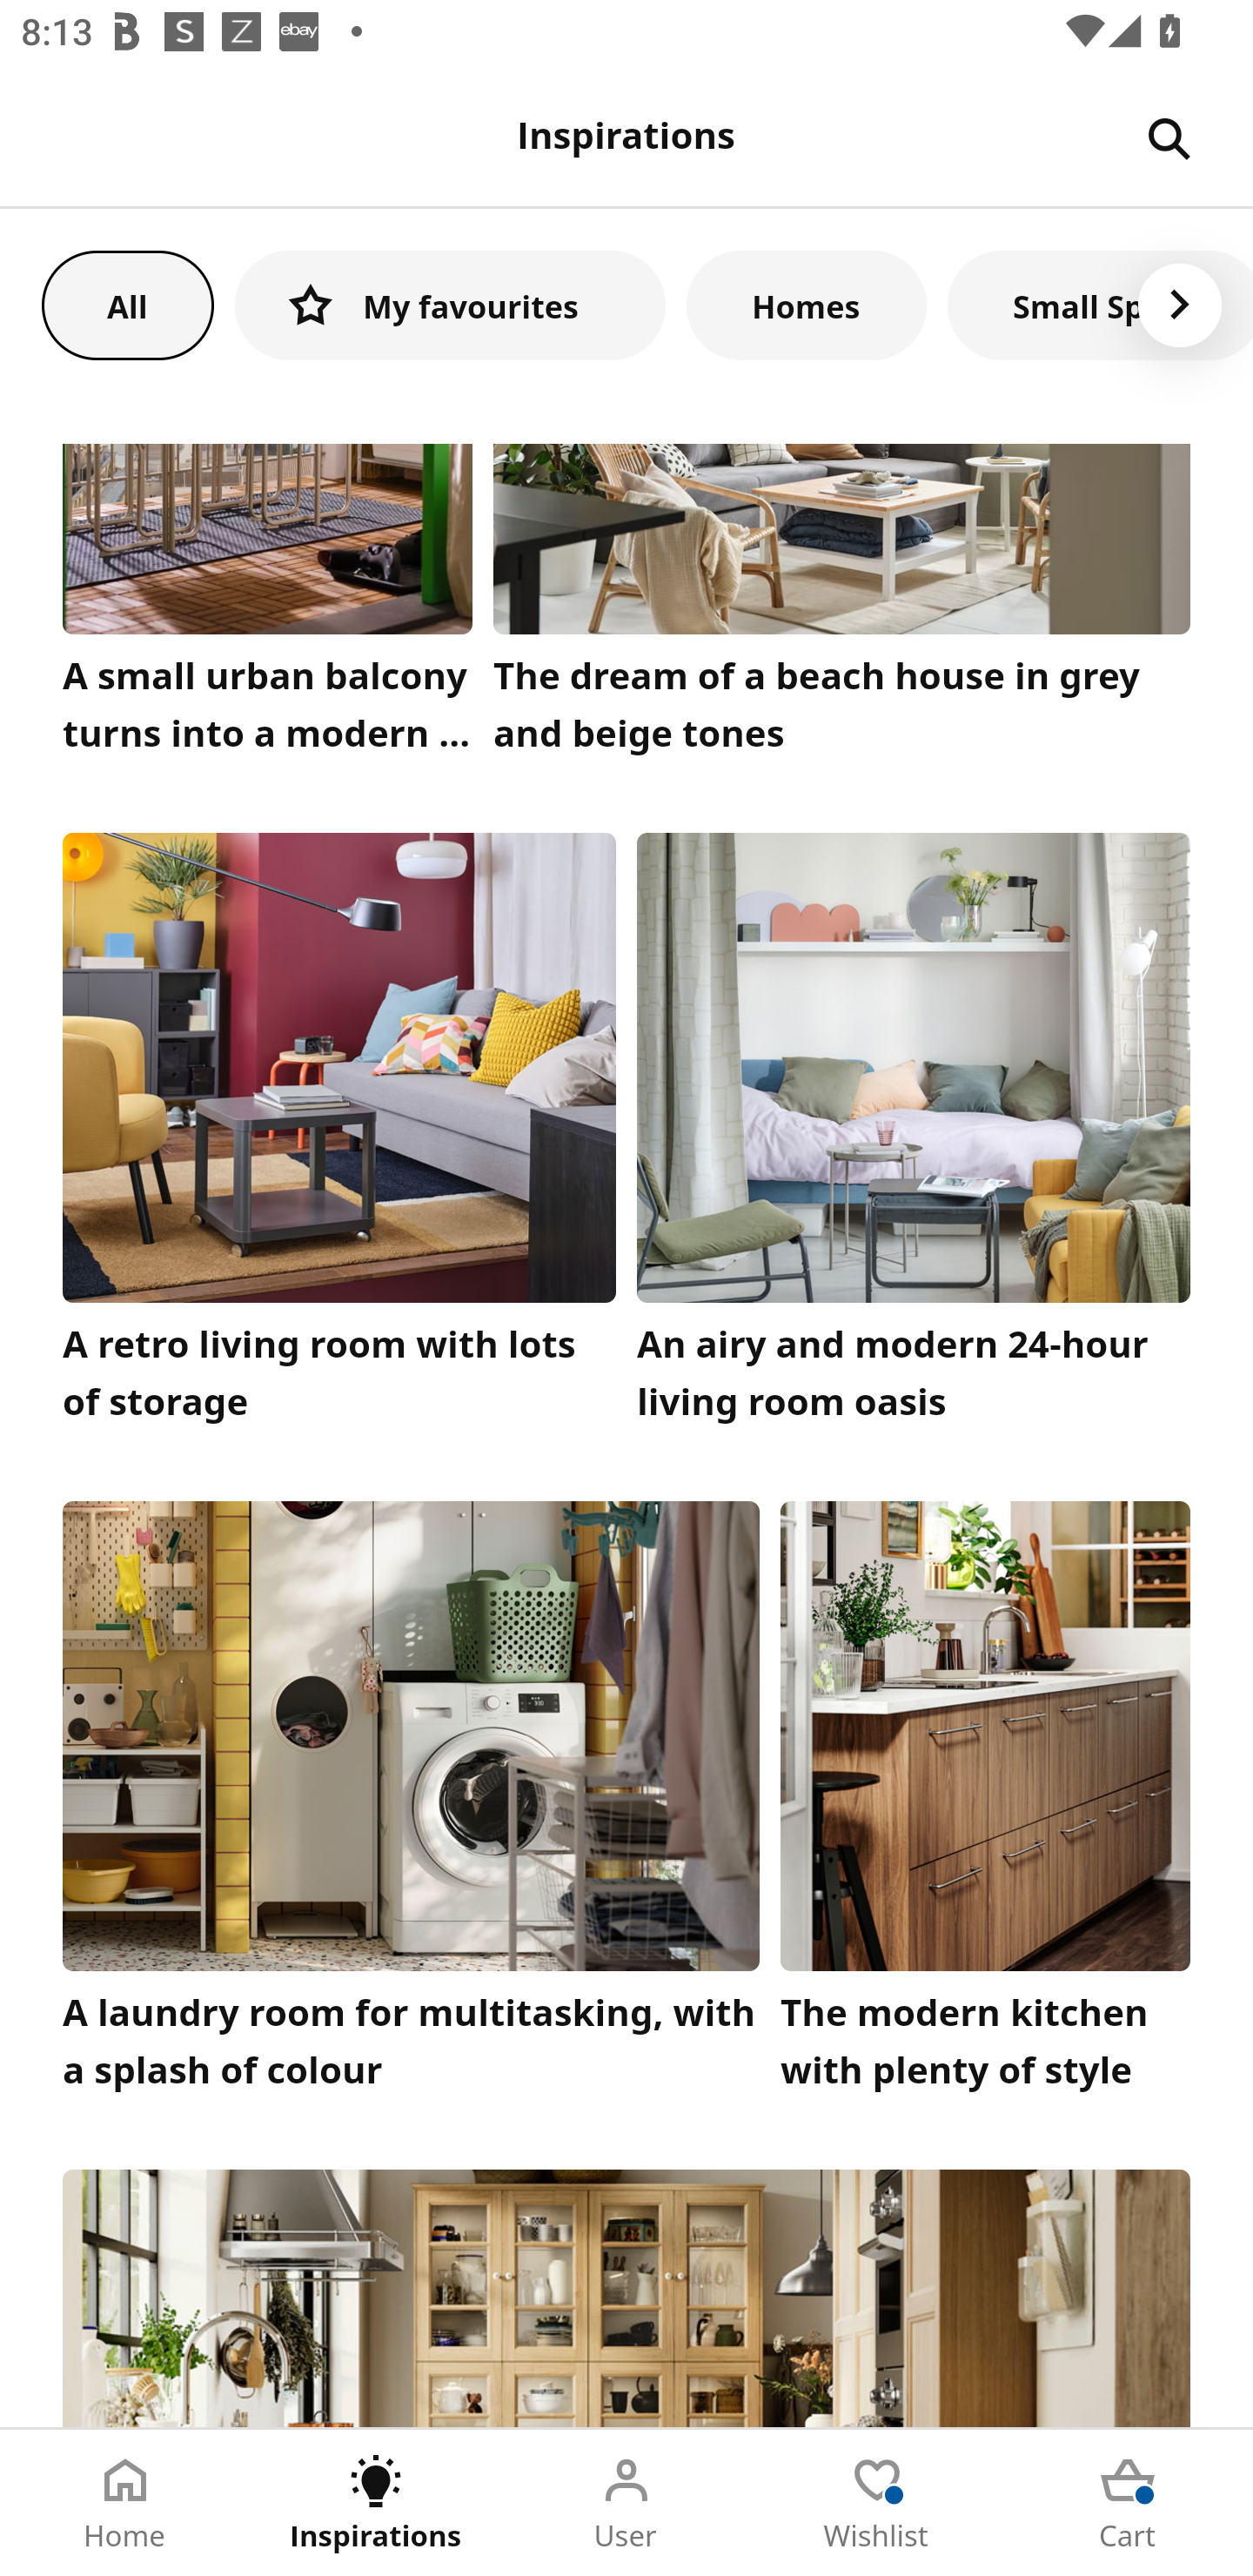 This screenshot has width=1253, height=2576. Describe the element at coordinates (914, 1135) in the screenshot. I see `An airy and modern 24-hour living room oasis` at that location.